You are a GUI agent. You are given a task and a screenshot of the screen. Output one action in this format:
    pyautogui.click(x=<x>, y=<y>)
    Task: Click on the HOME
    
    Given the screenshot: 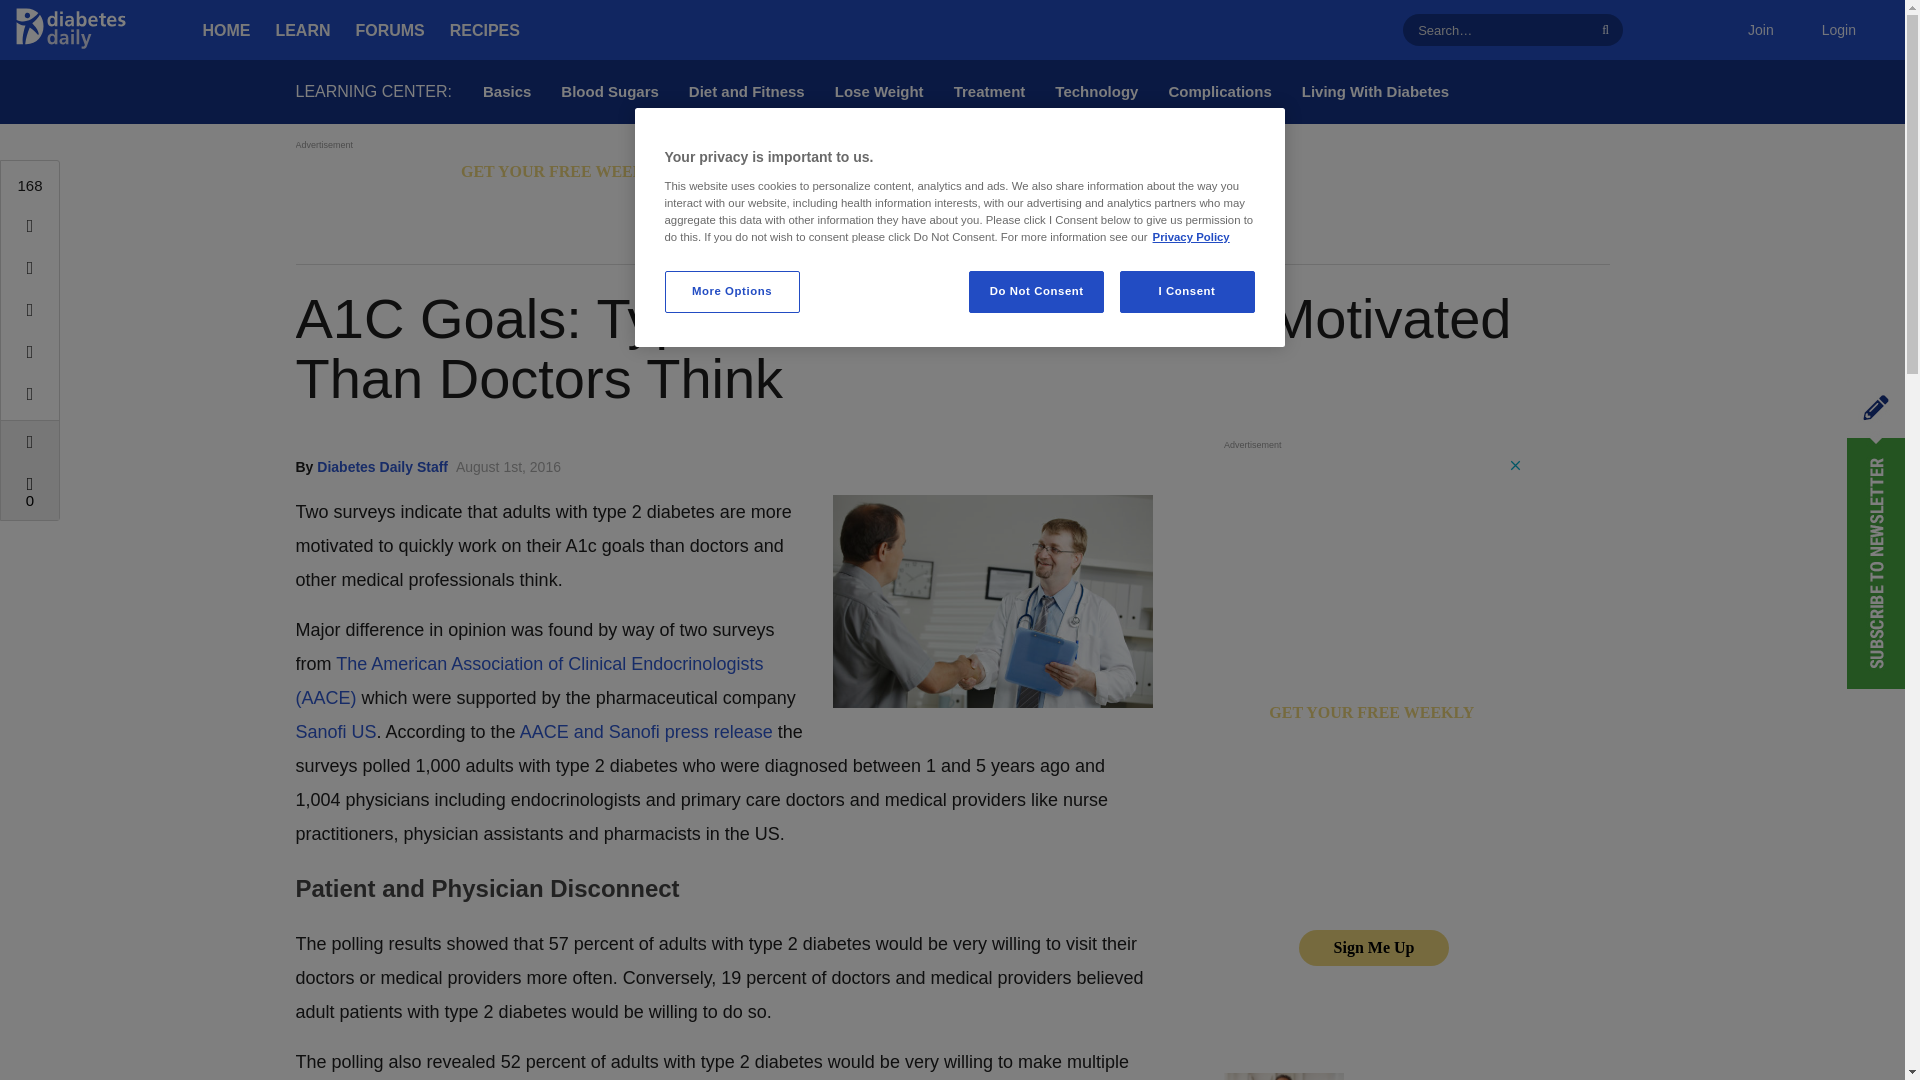 What is the action you would take?
    pyautogui.click(x=226, y=30)
    